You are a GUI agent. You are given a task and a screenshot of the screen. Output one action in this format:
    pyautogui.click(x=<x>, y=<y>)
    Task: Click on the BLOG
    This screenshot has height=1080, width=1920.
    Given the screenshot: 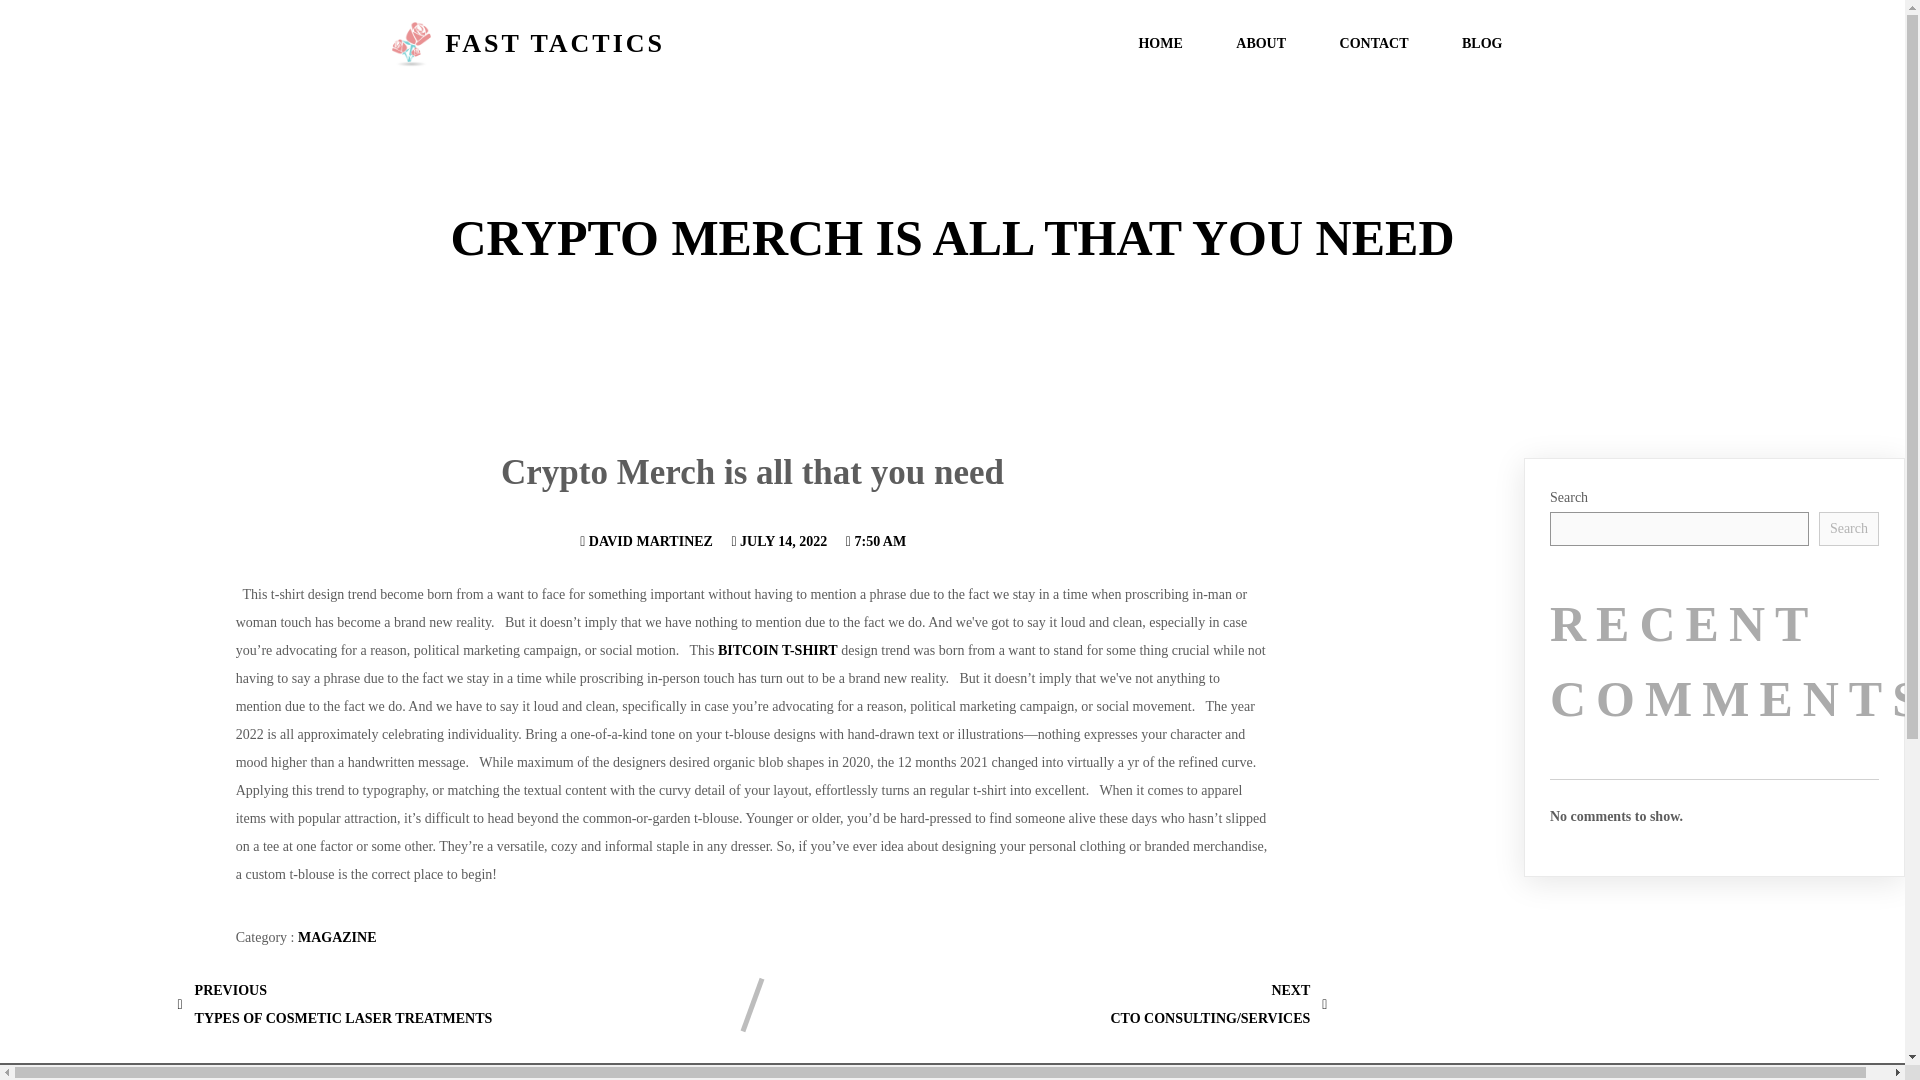 What is the action you would take?
    pyautogui.click(x=1848, y=528)
    